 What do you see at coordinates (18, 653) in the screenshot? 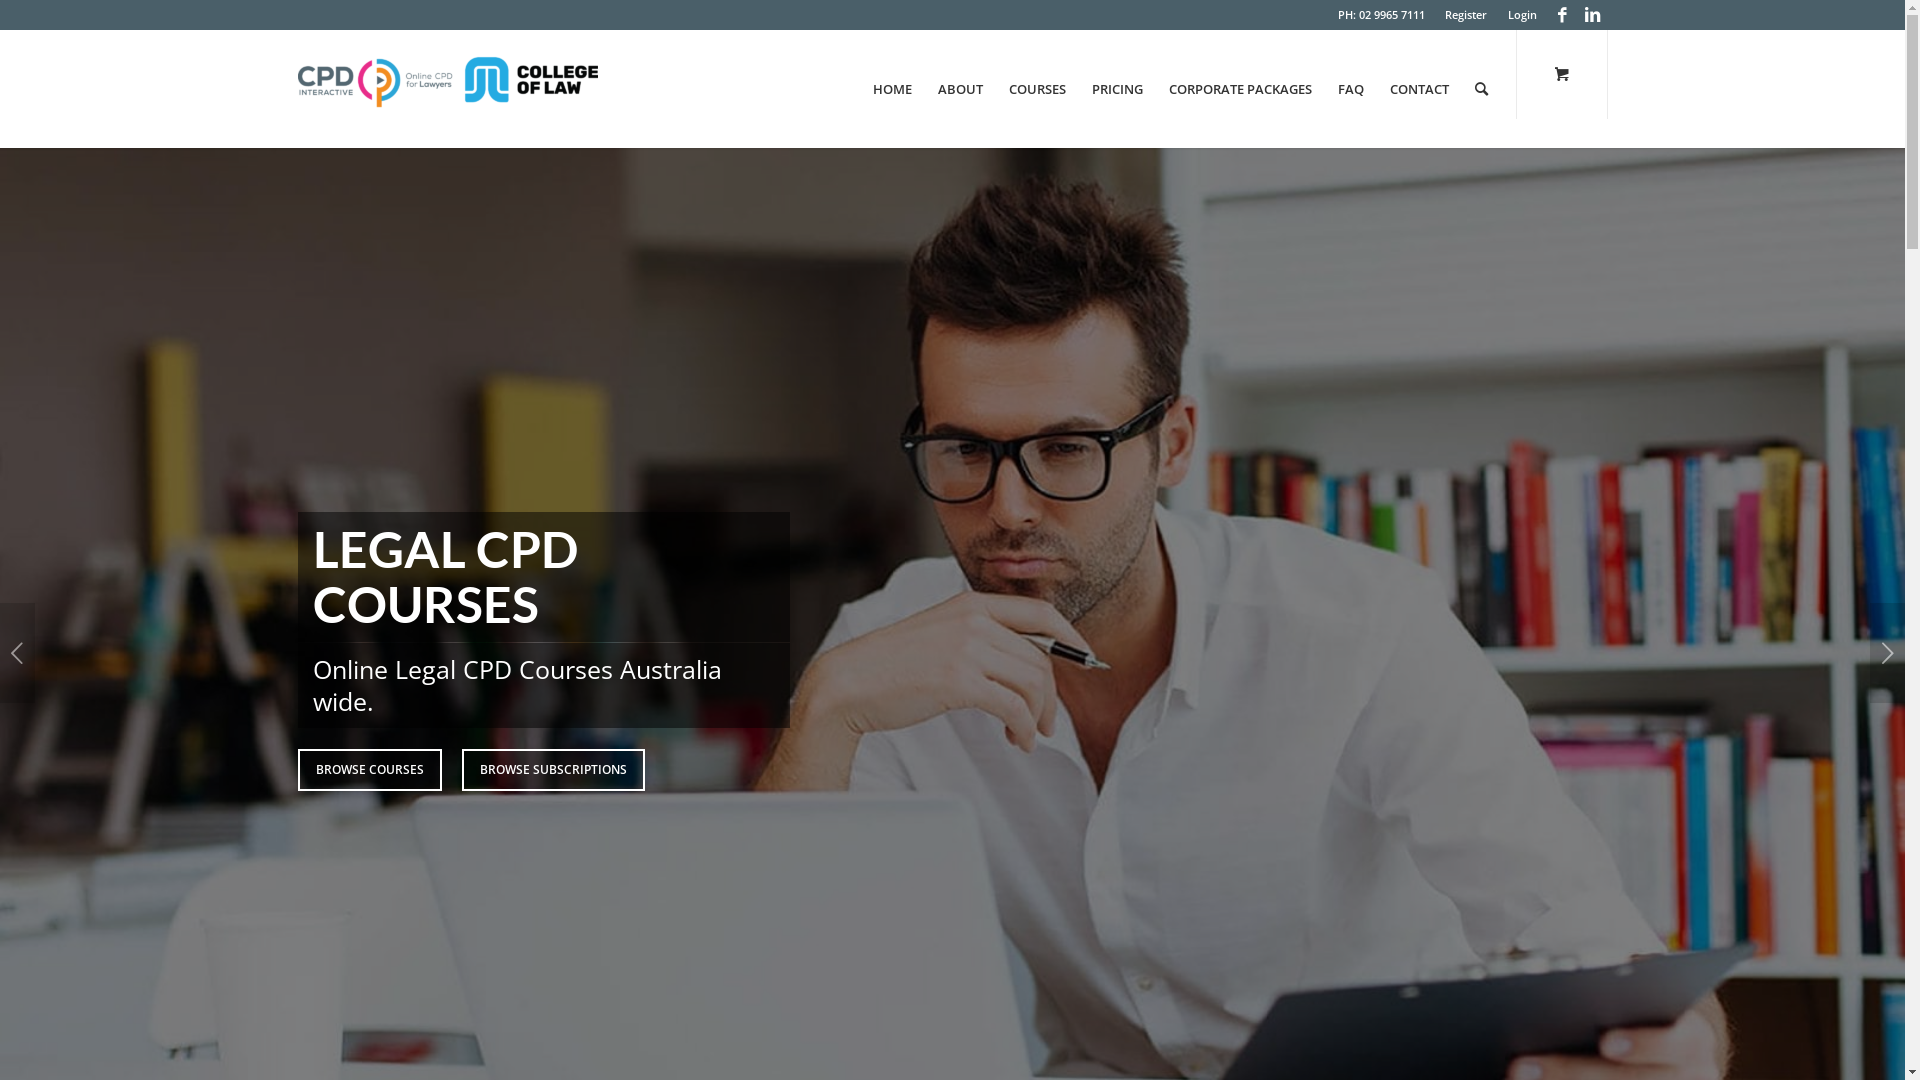
I see `Previous` at bounding box center [18, 653].